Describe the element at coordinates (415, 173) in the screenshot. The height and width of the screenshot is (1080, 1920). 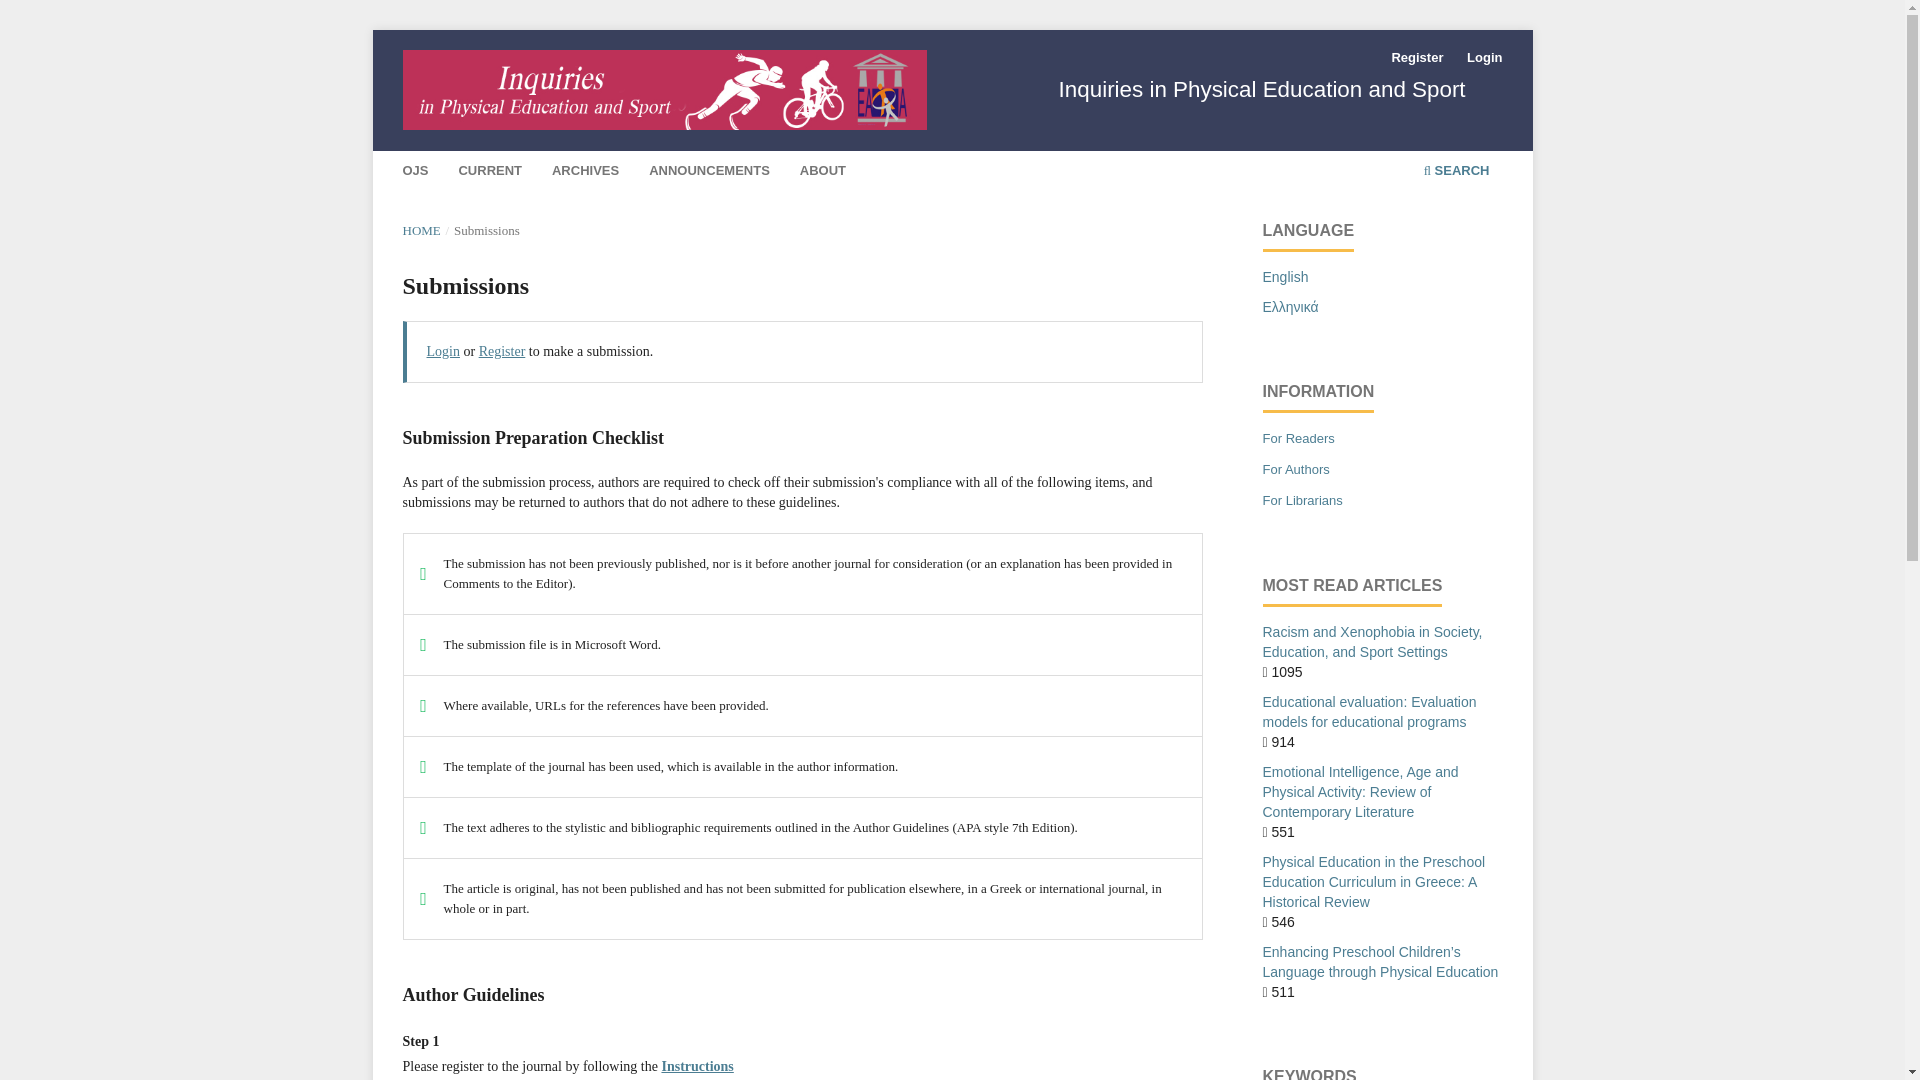
I see `OJS` at that location.